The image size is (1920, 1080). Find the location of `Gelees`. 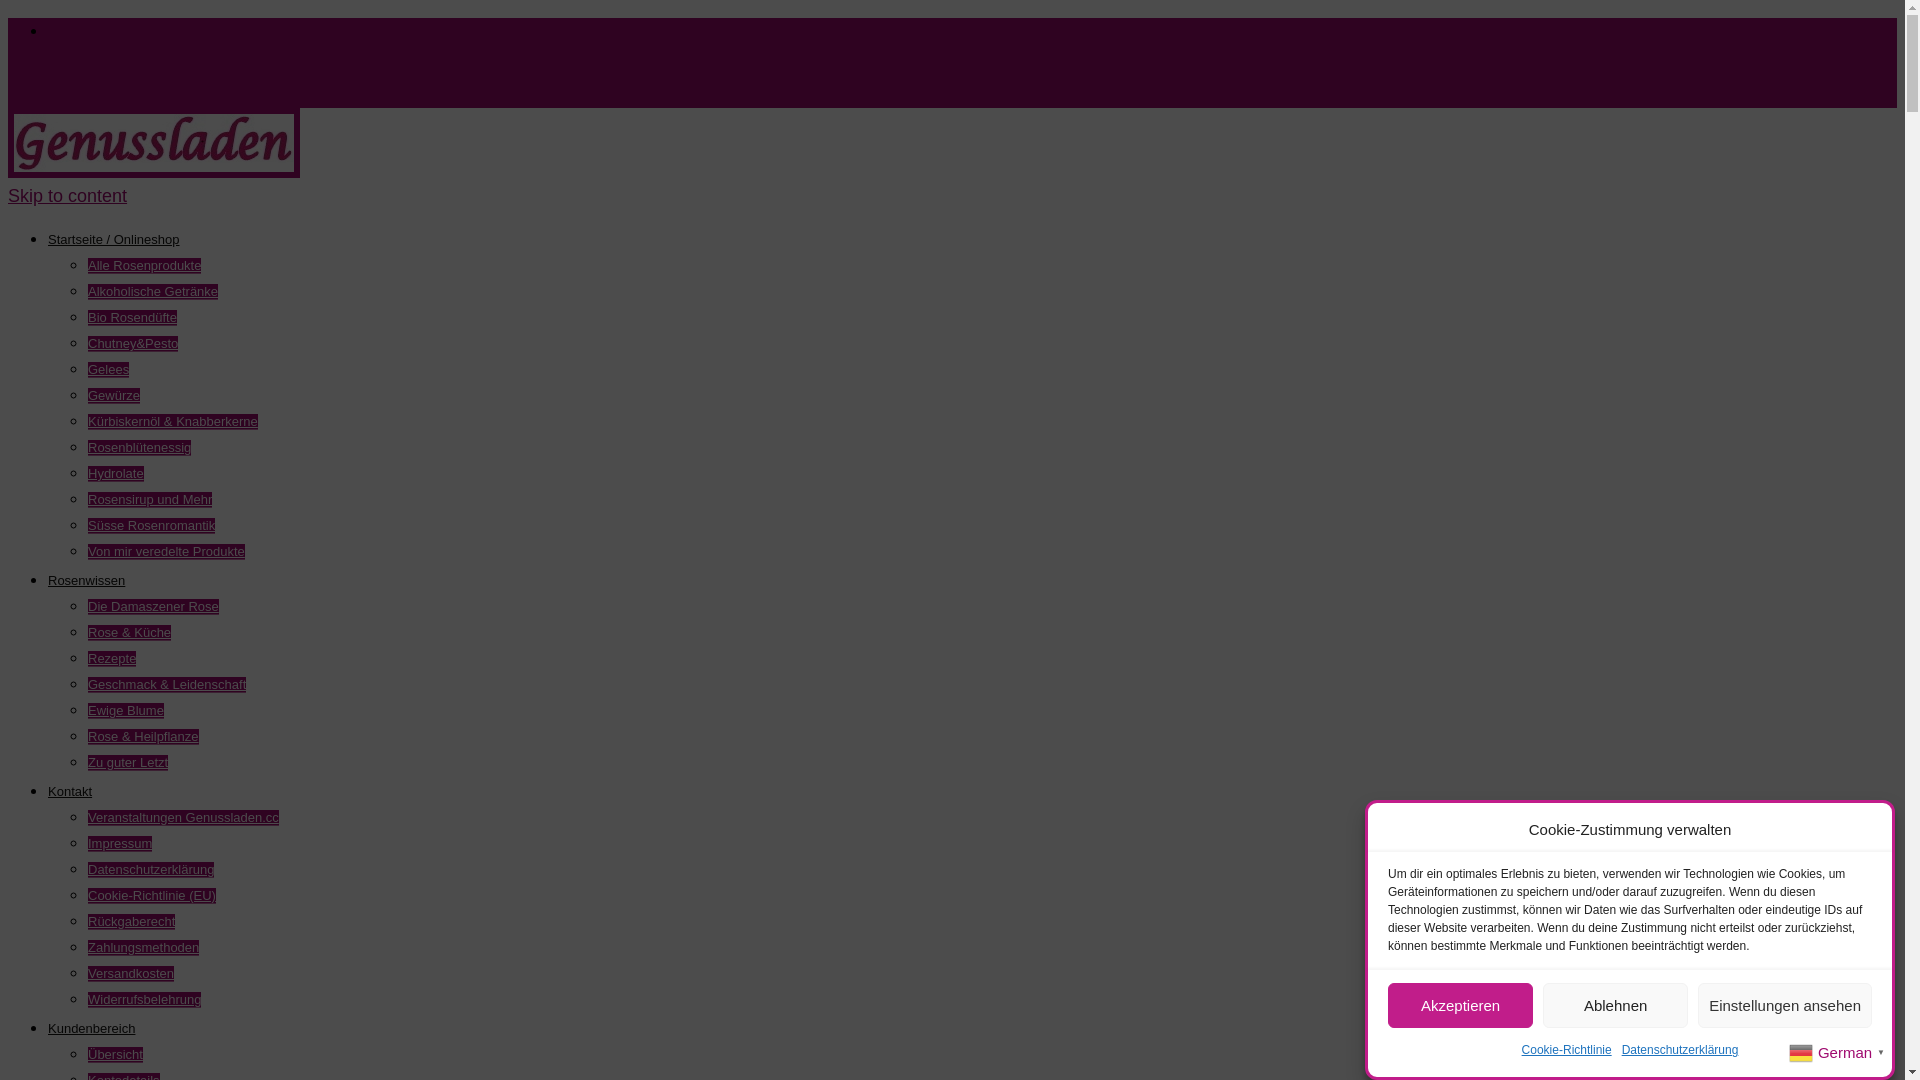

Gelees is located at coordinates (108, 370).